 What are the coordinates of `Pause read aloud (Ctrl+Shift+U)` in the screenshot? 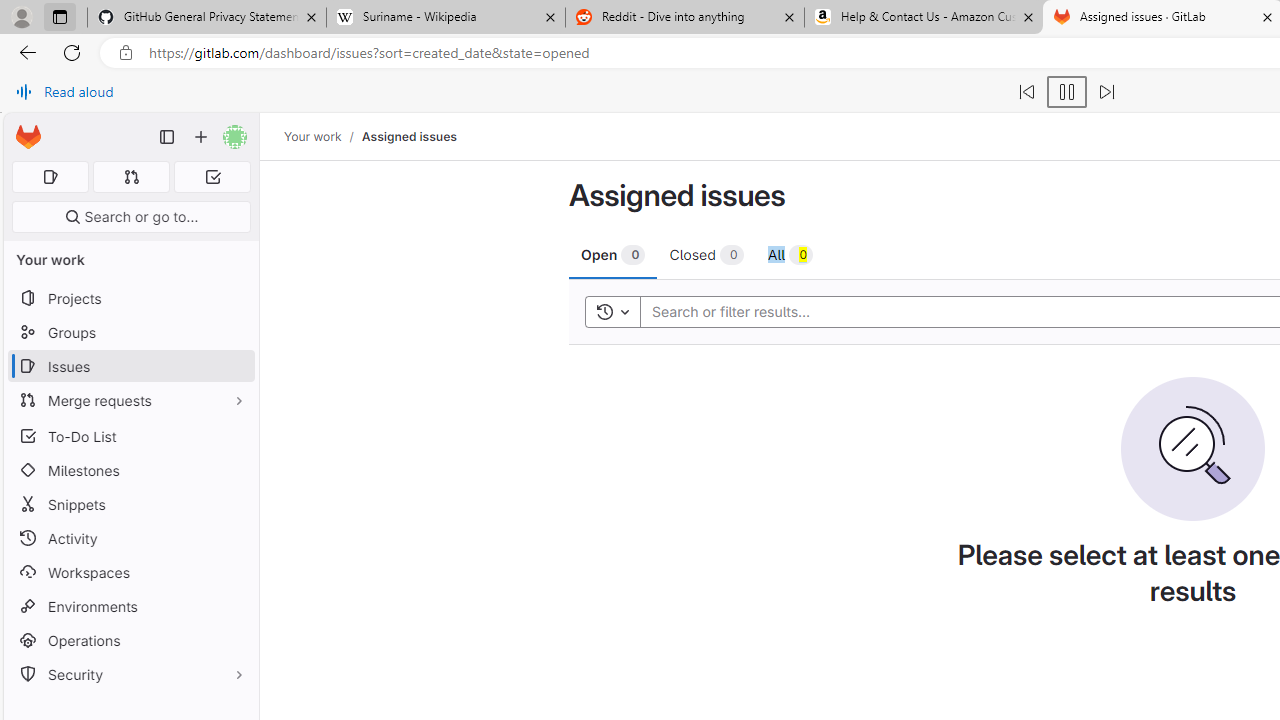 It's located at (1066, 92).